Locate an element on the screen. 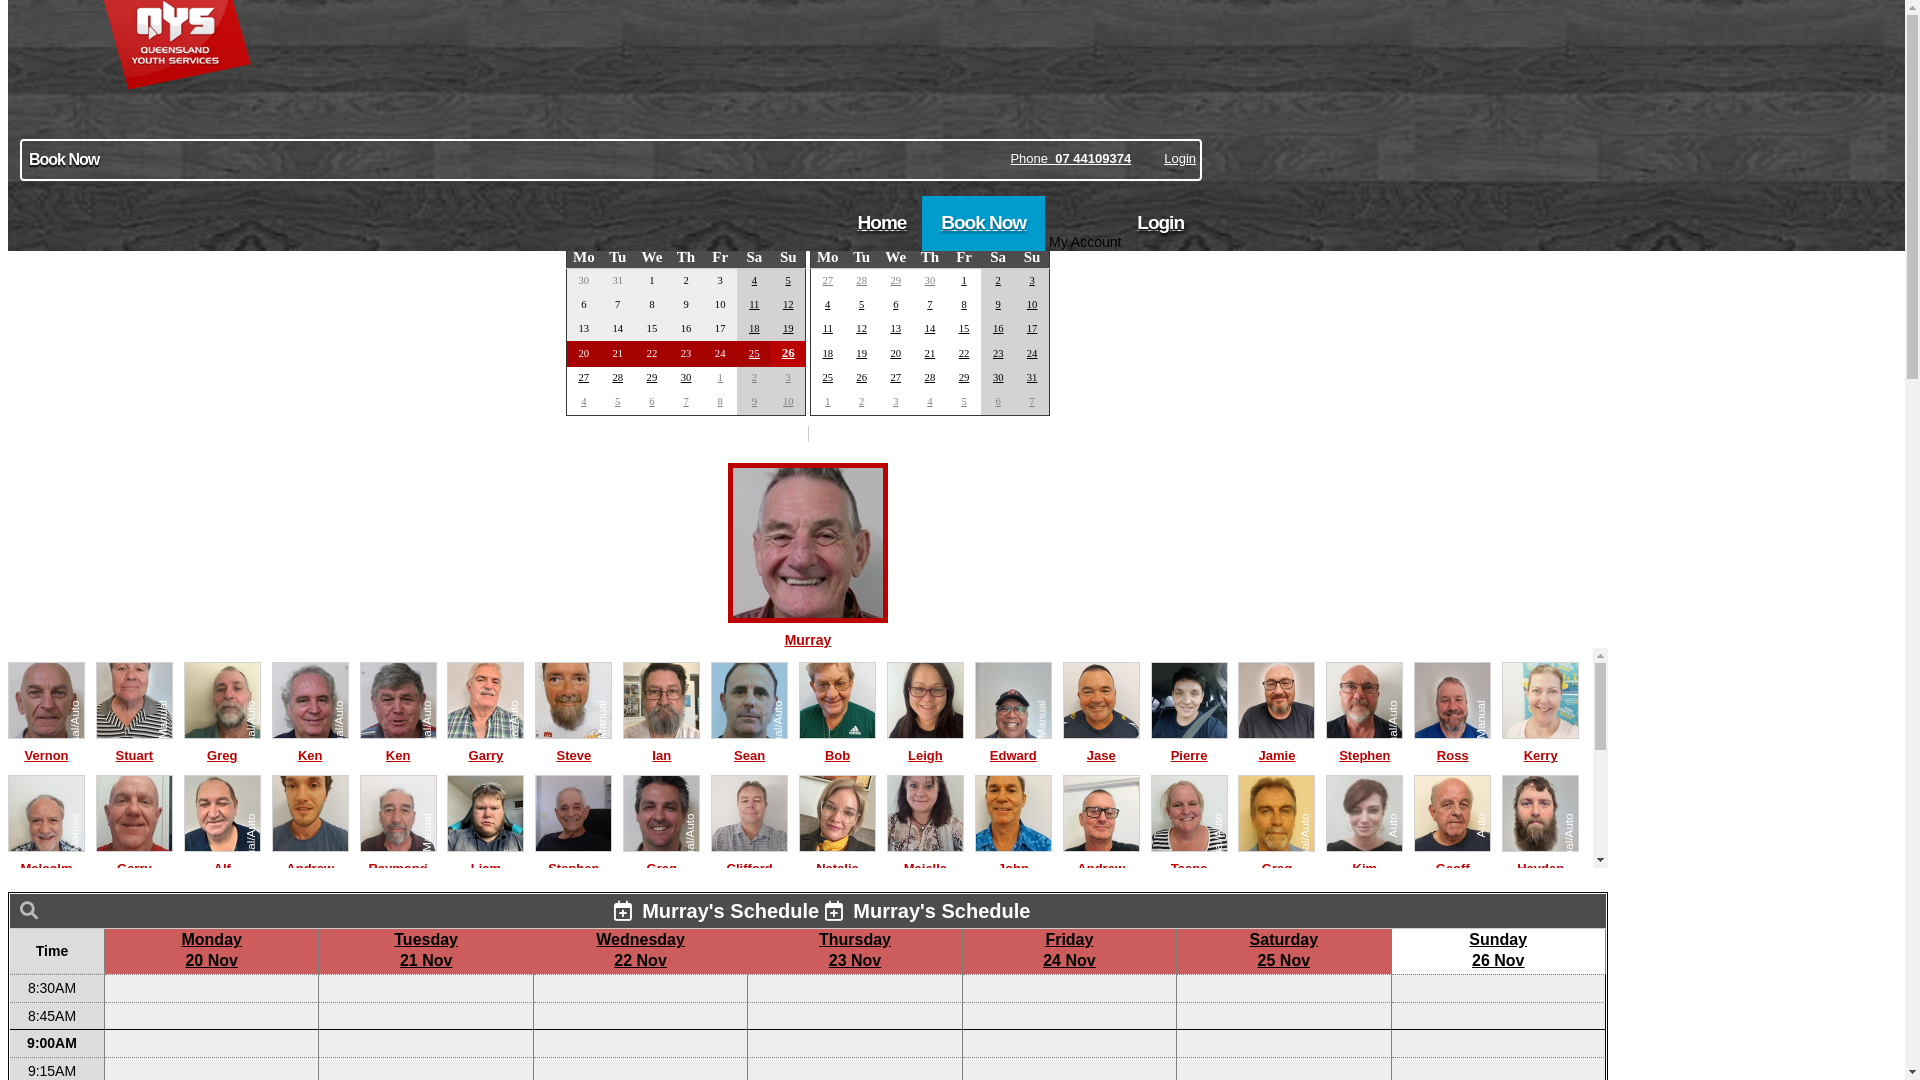  Nathan
Auto/Manual is located at coordinates (662, 972).